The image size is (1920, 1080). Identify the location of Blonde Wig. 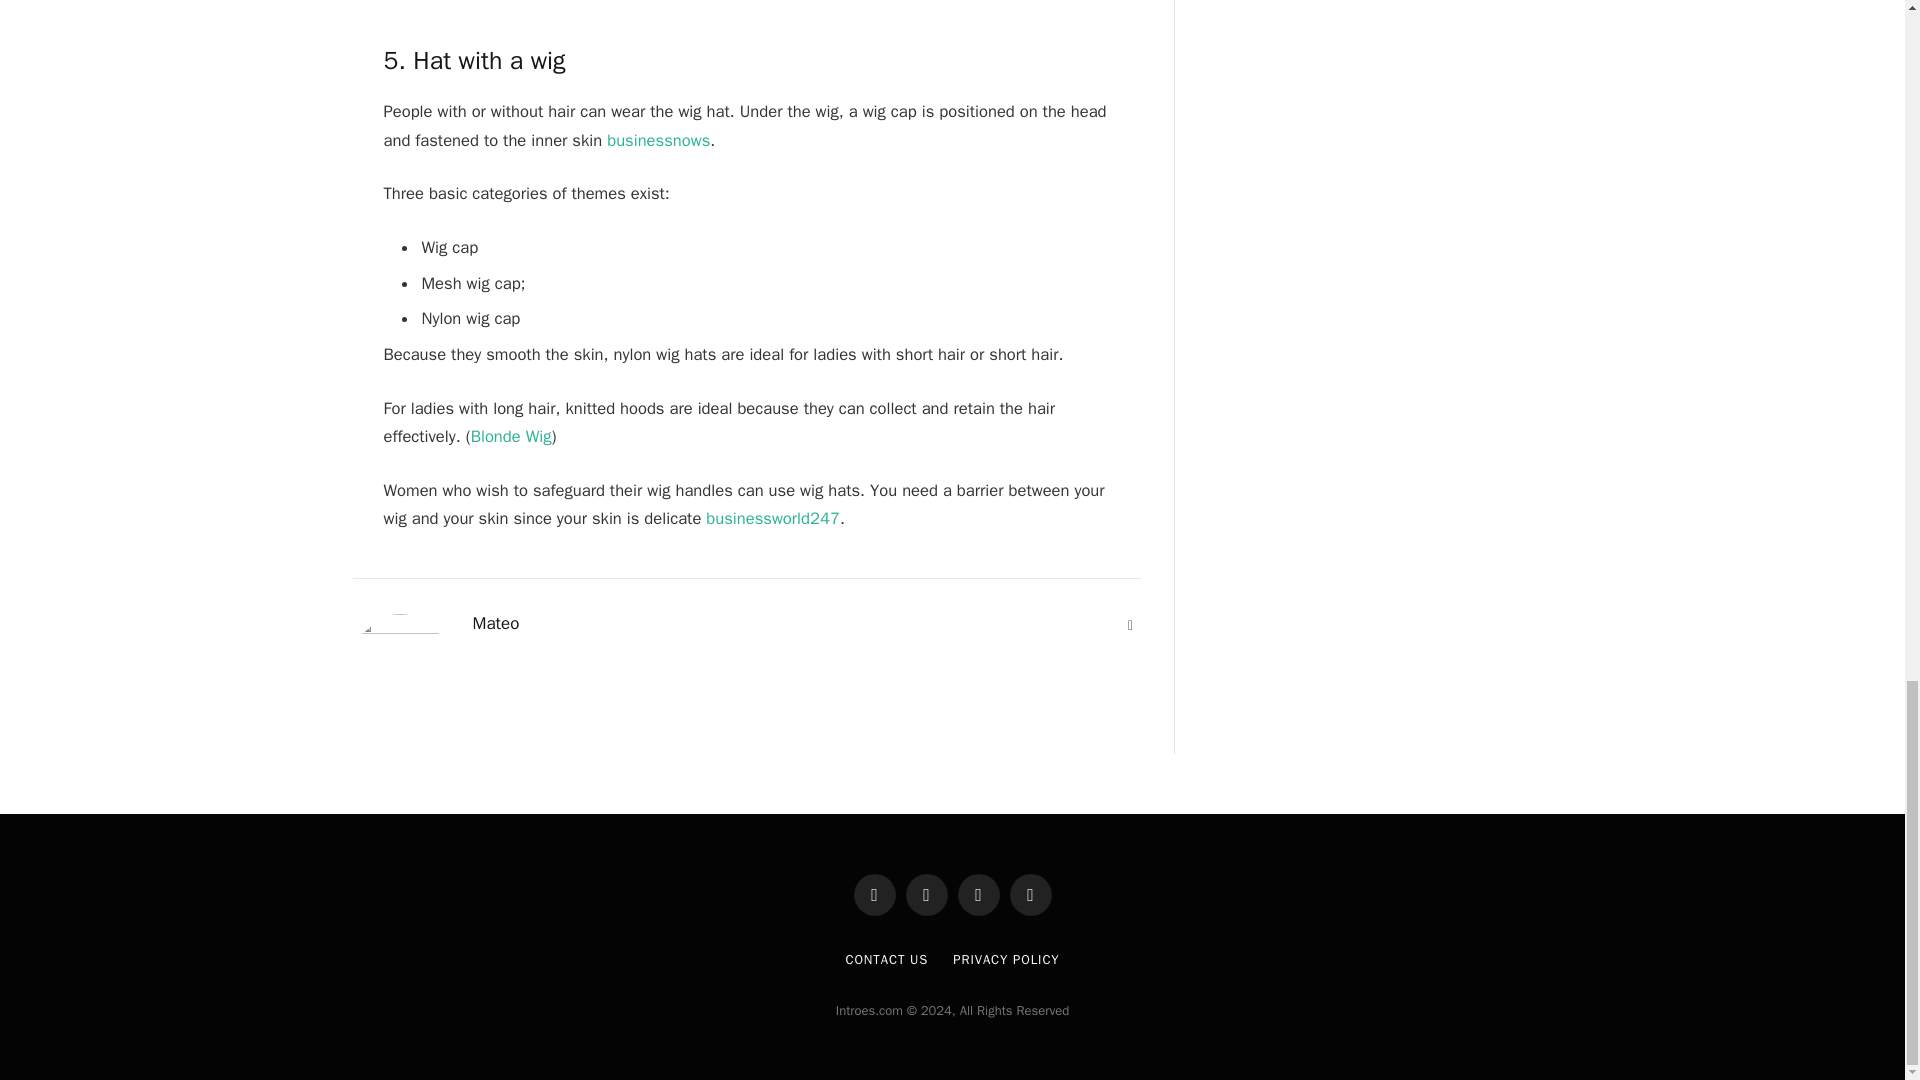
(511, 436).